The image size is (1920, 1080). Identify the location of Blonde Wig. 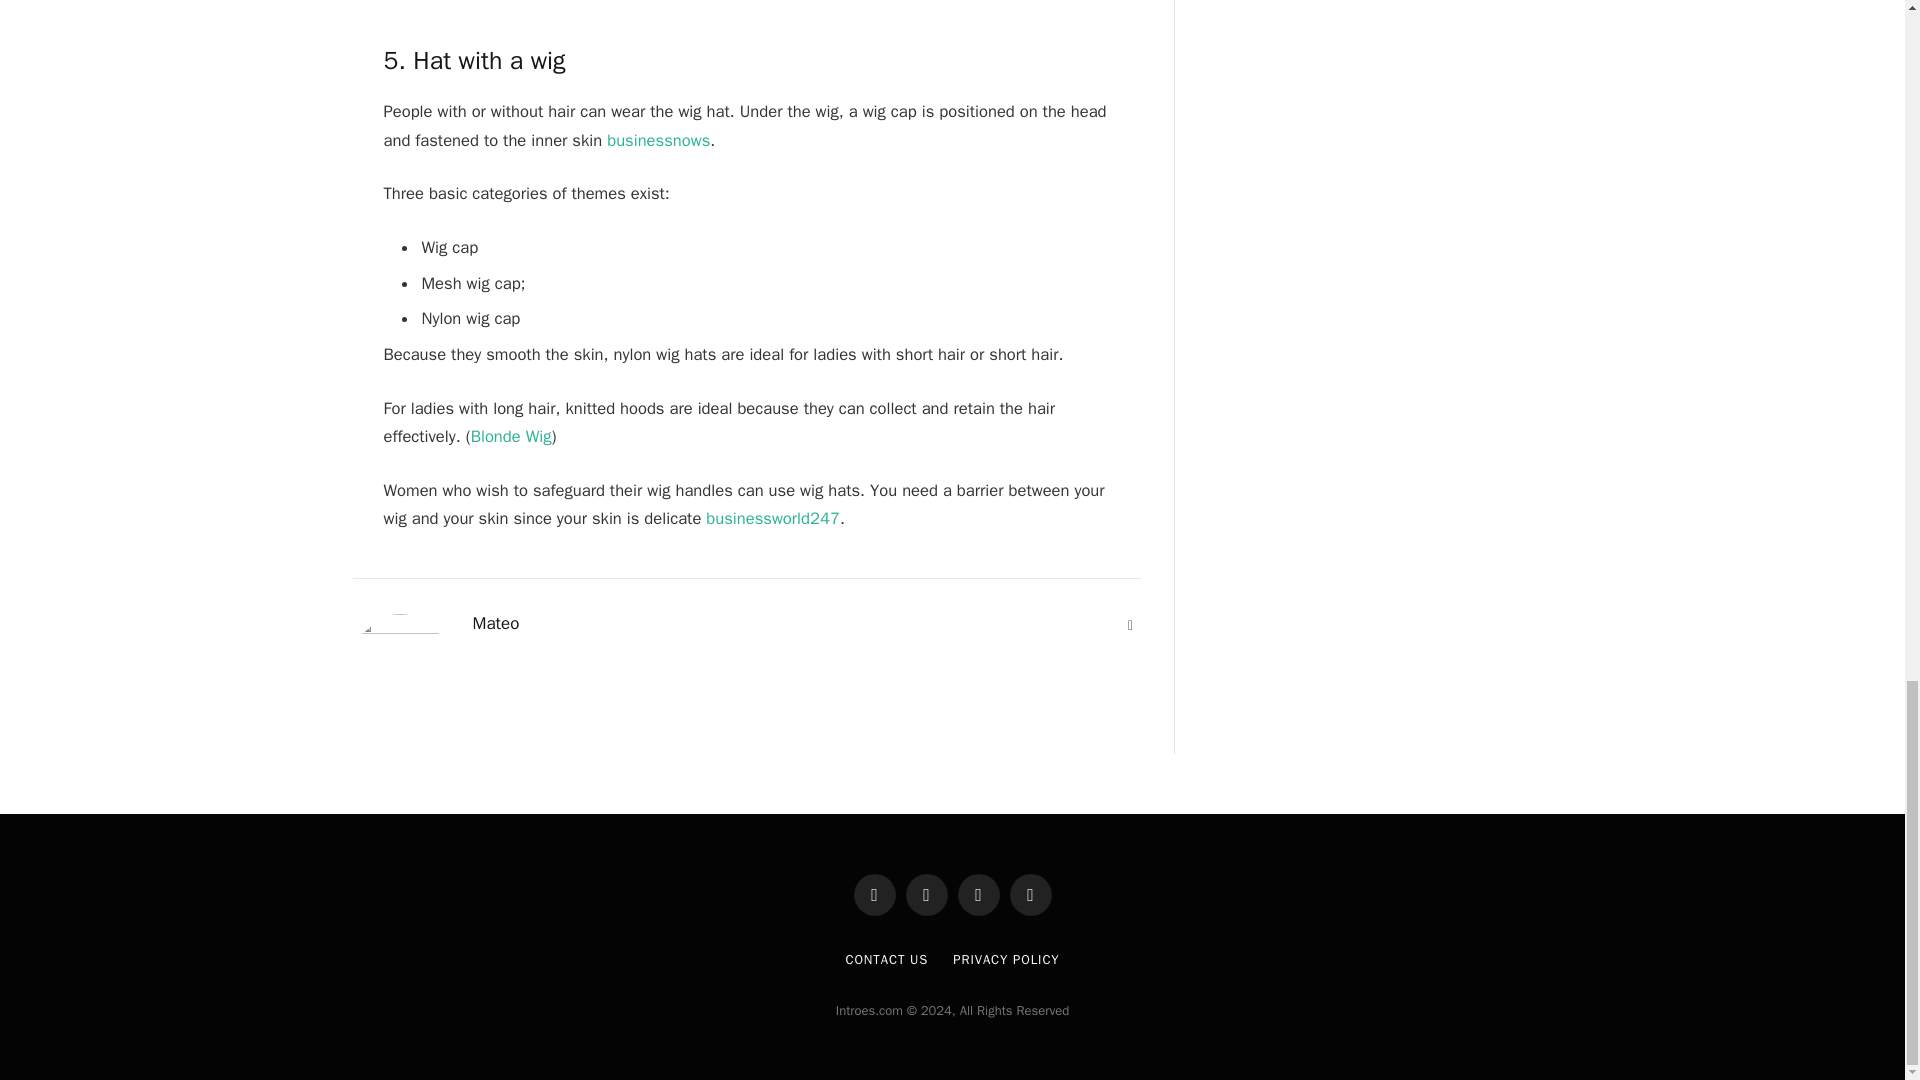
(511, 436).